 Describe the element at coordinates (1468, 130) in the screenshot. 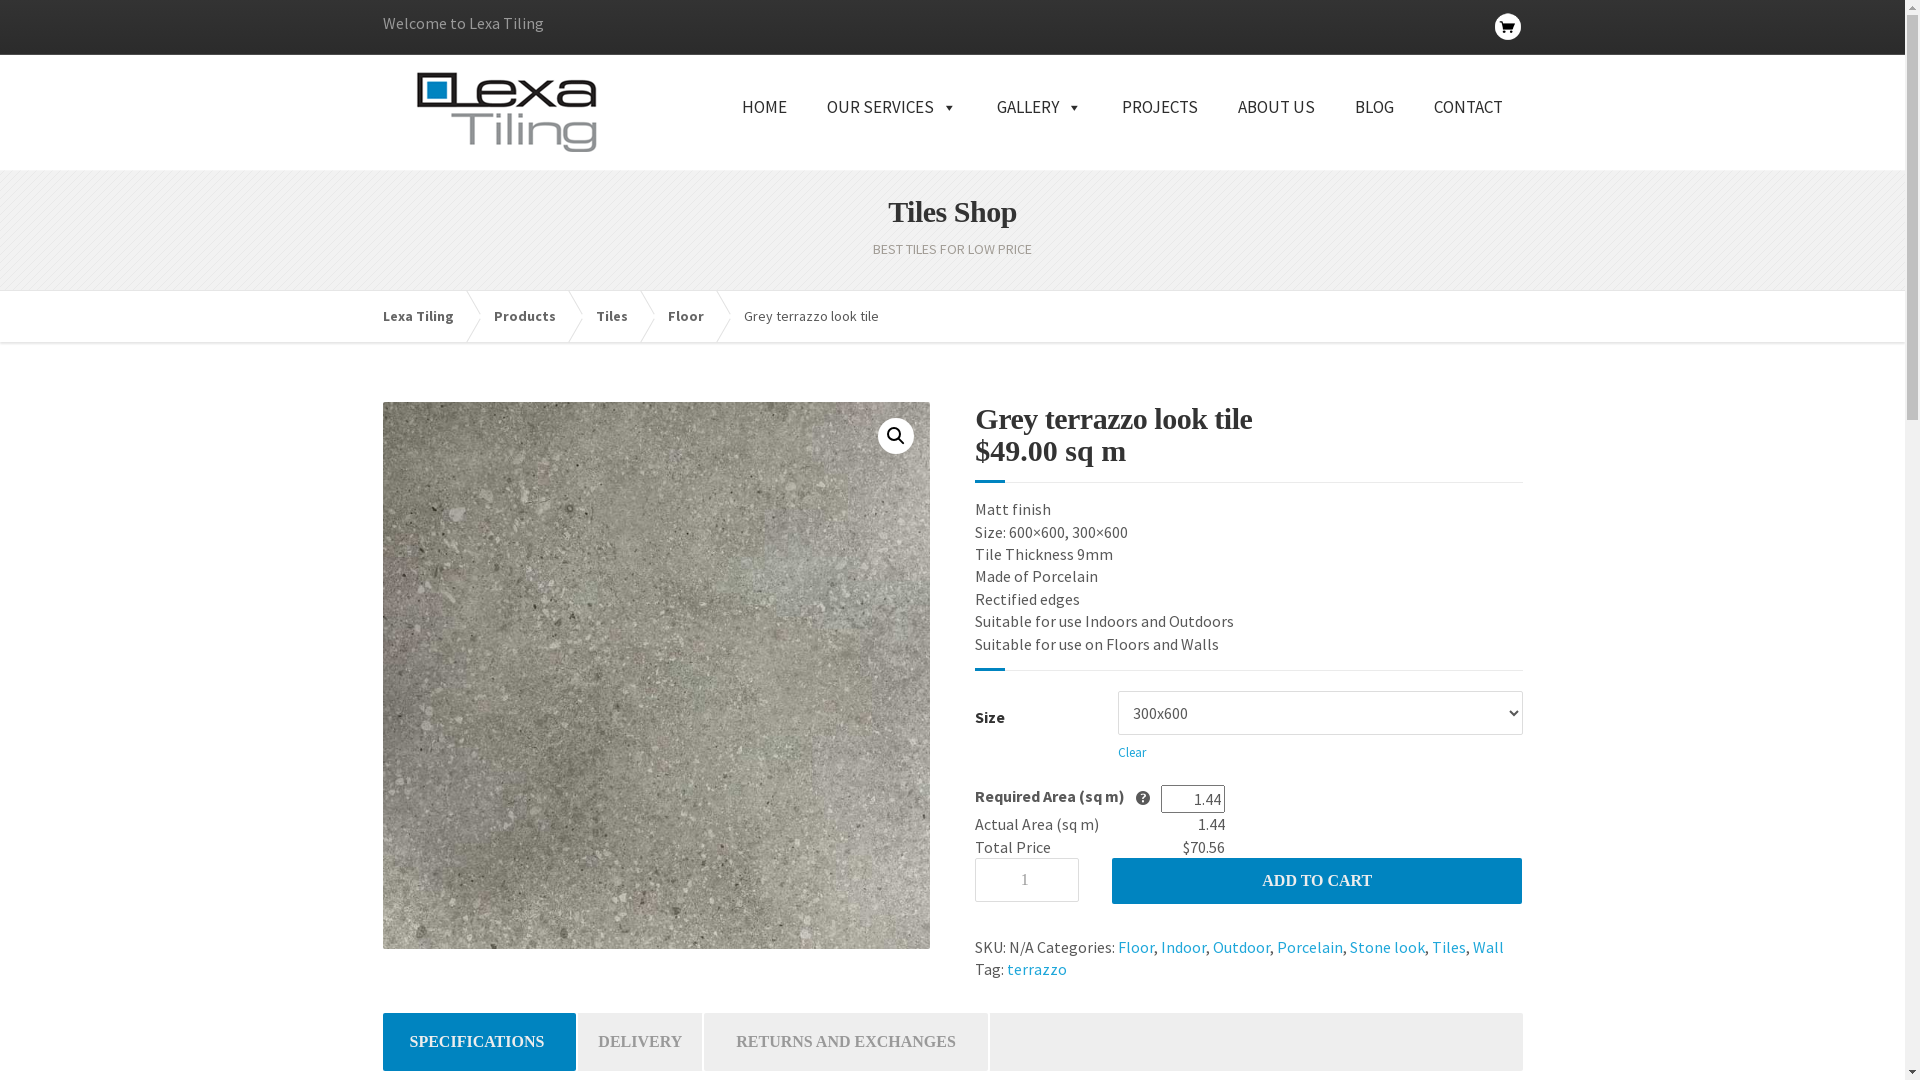

I see `CONTACT` at that location.